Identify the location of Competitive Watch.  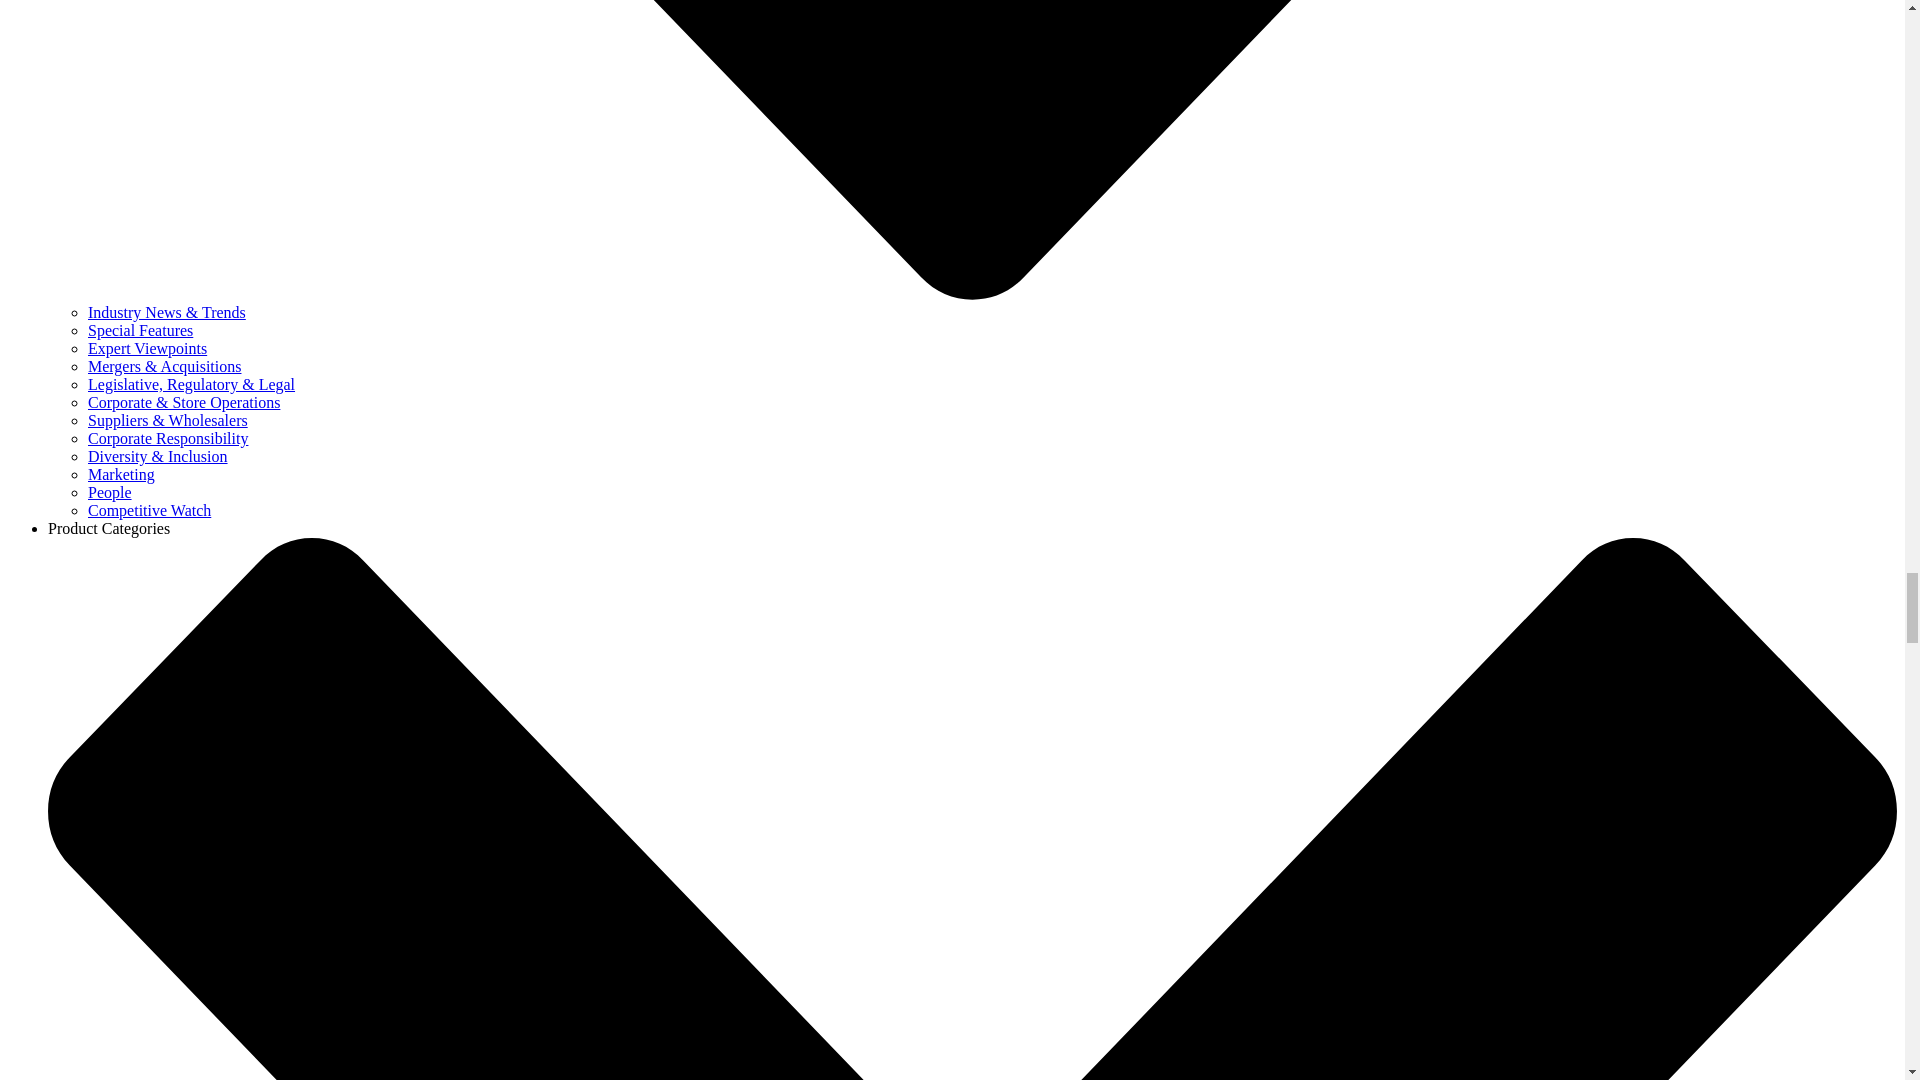
(150, 510).